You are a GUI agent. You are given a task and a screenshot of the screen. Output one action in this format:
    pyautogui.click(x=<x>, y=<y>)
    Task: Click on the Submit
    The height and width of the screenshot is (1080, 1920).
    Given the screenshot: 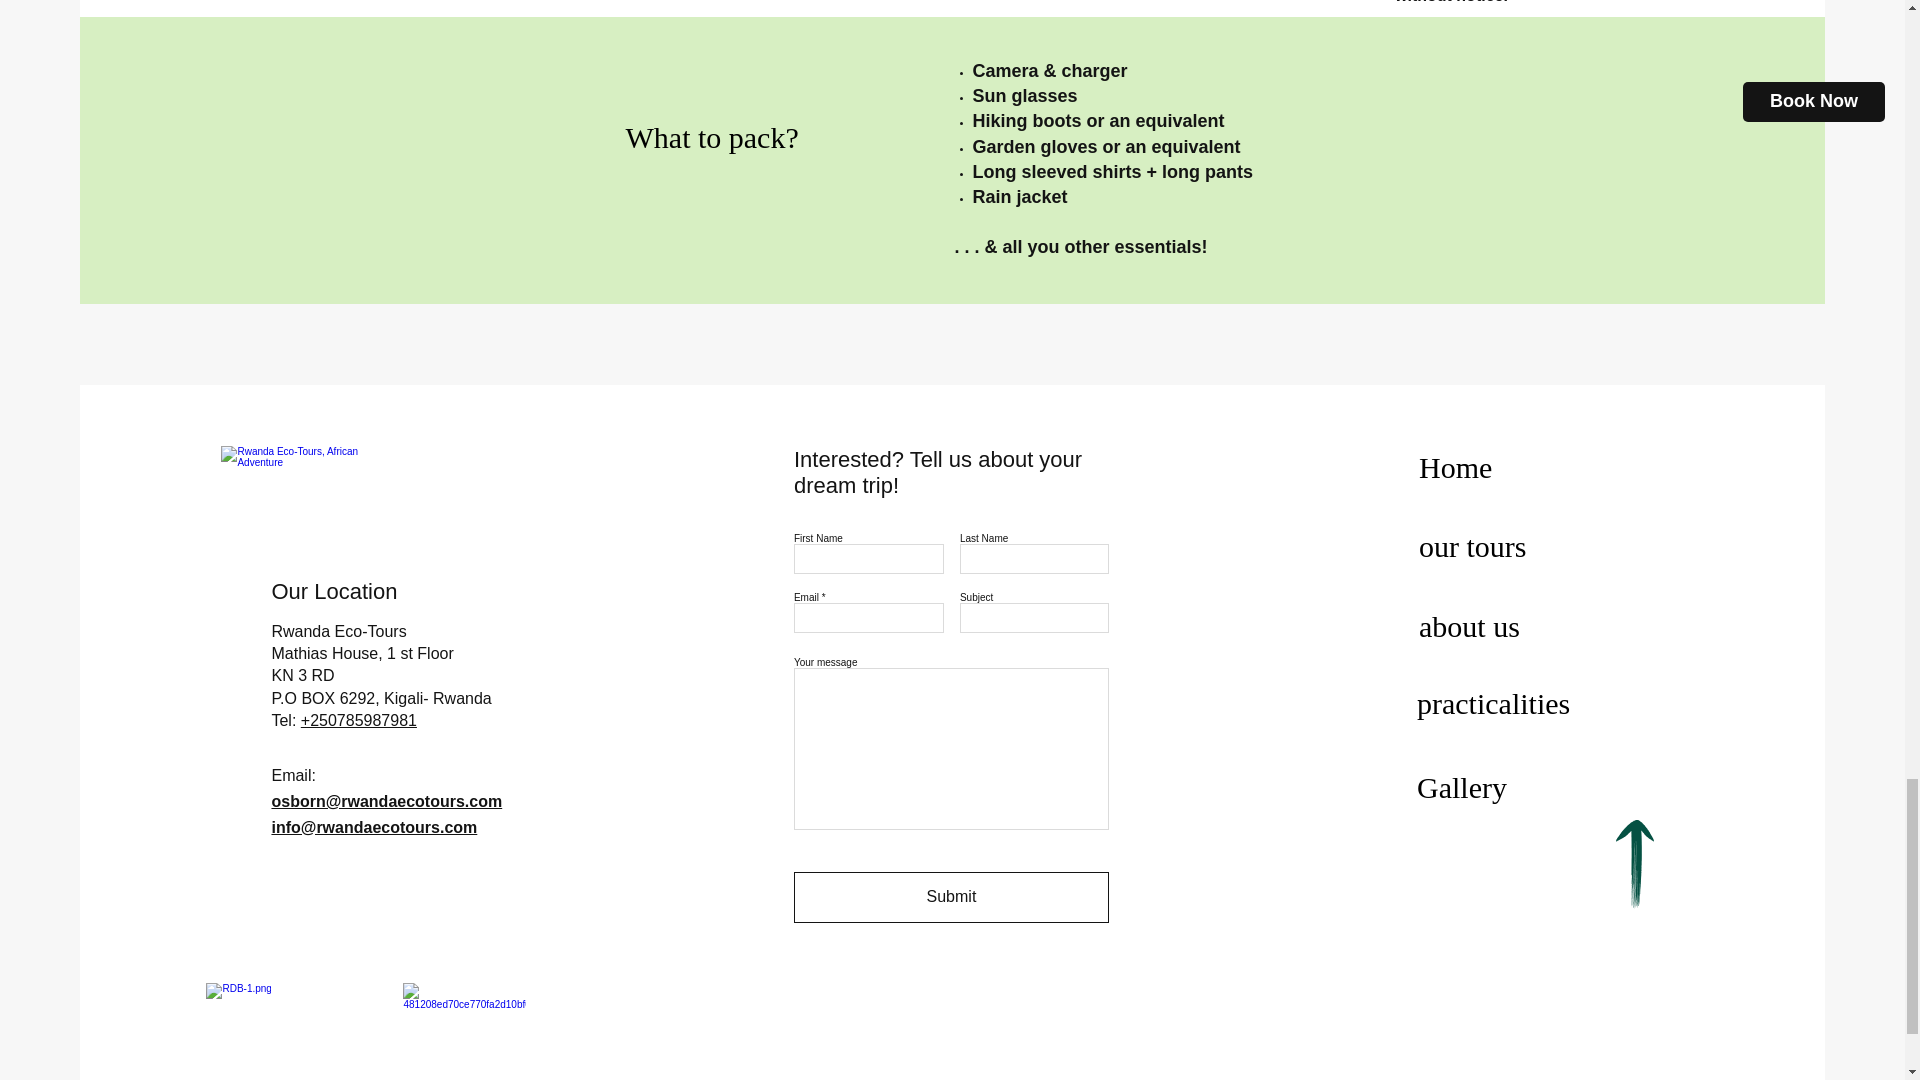 What is the action you would take?
    pyautogui.click(x=952, y=897)
    